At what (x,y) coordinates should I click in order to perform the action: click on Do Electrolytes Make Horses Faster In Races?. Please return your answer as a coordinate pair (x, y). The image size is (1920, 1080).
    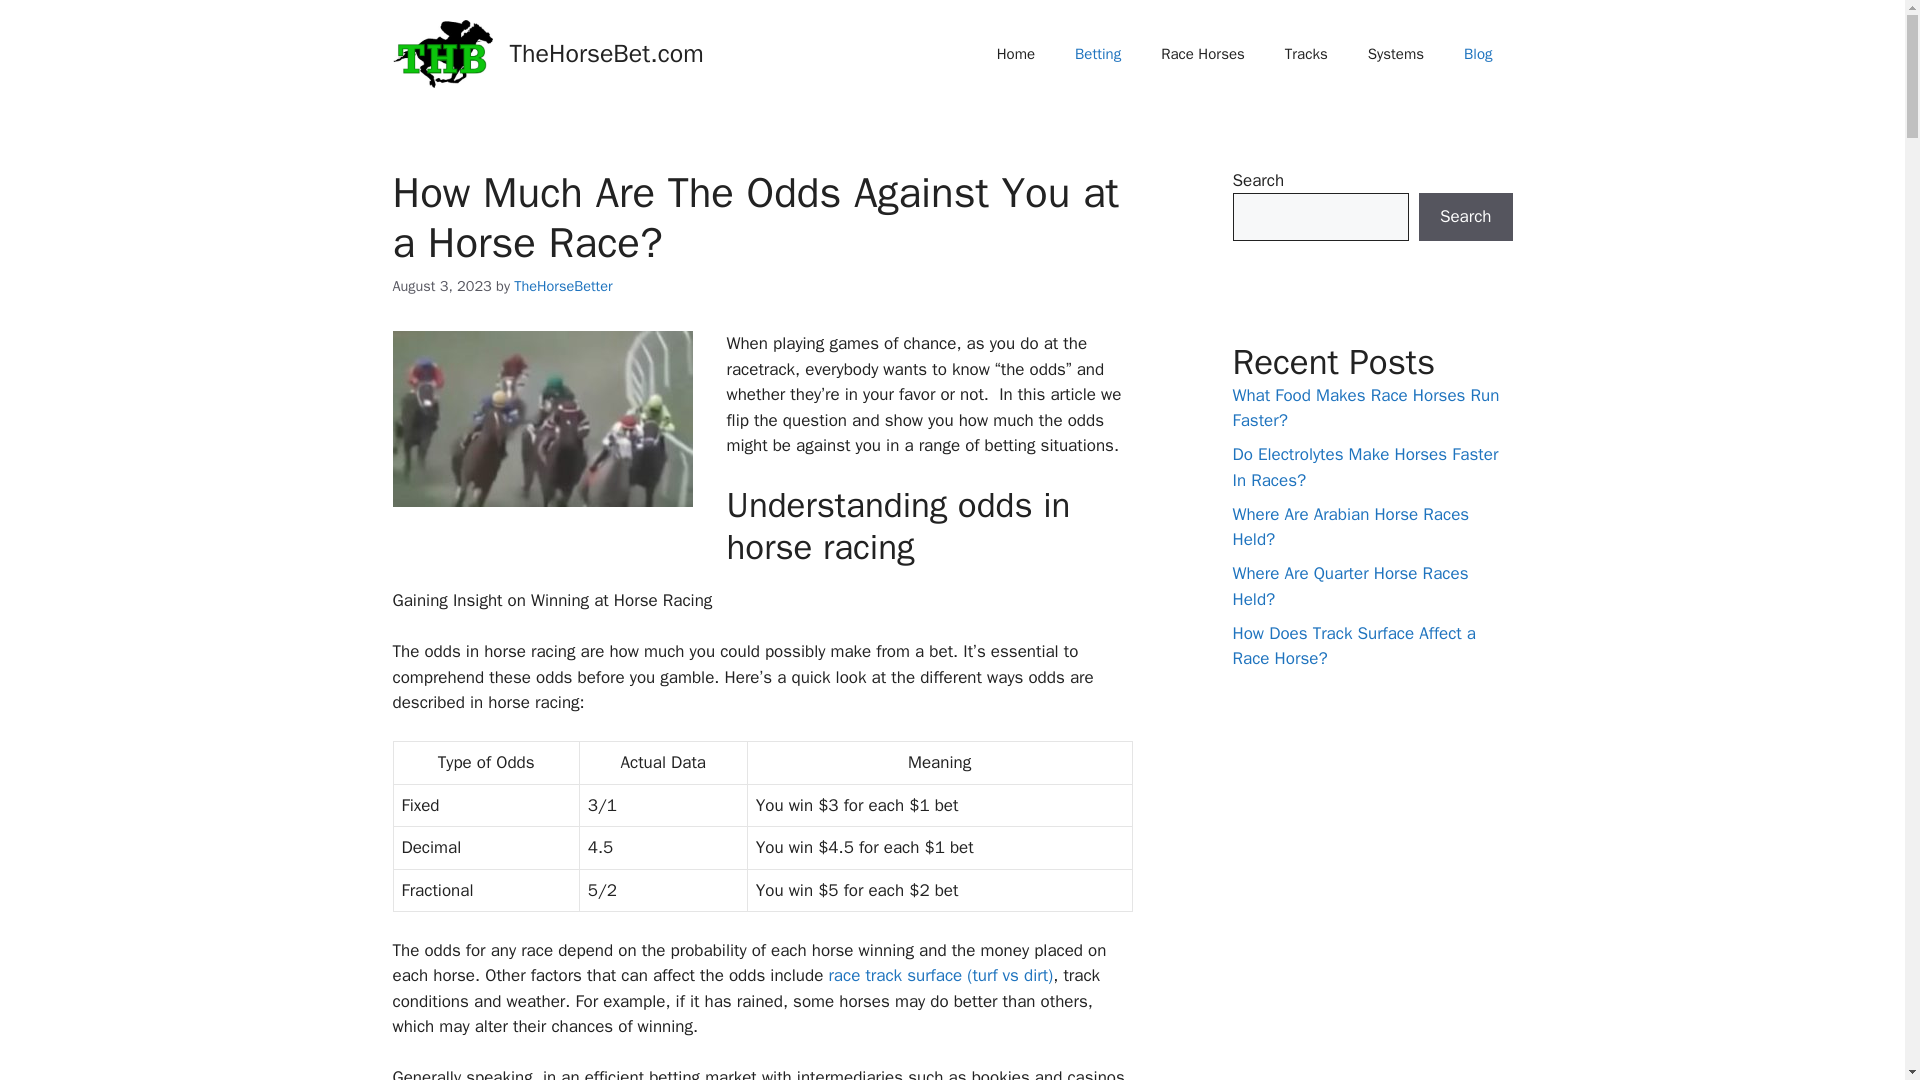
    Looking at the image, I should click on (1364, 467).